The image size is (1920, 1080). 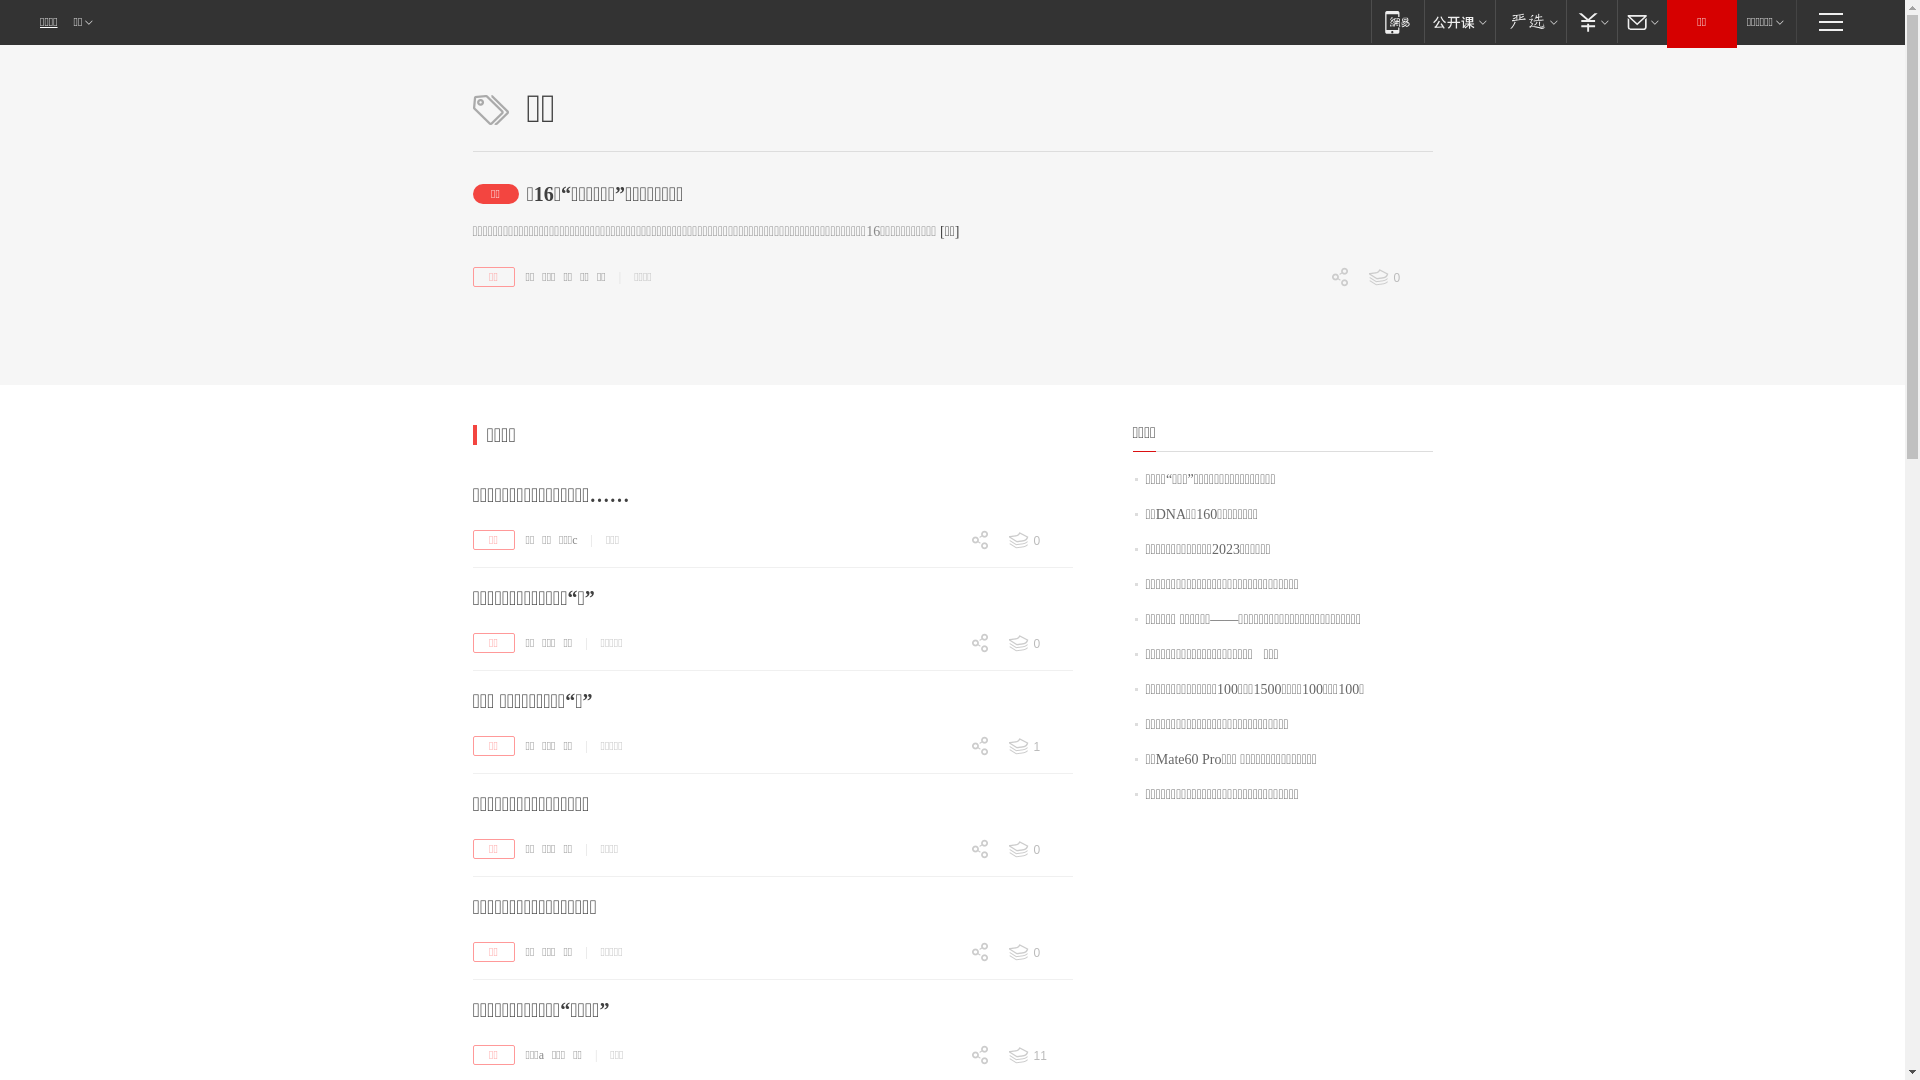 What do you see at coordinates (1039, 850) in the screenshot?
I see `0` at bounding box center [1039, 850].